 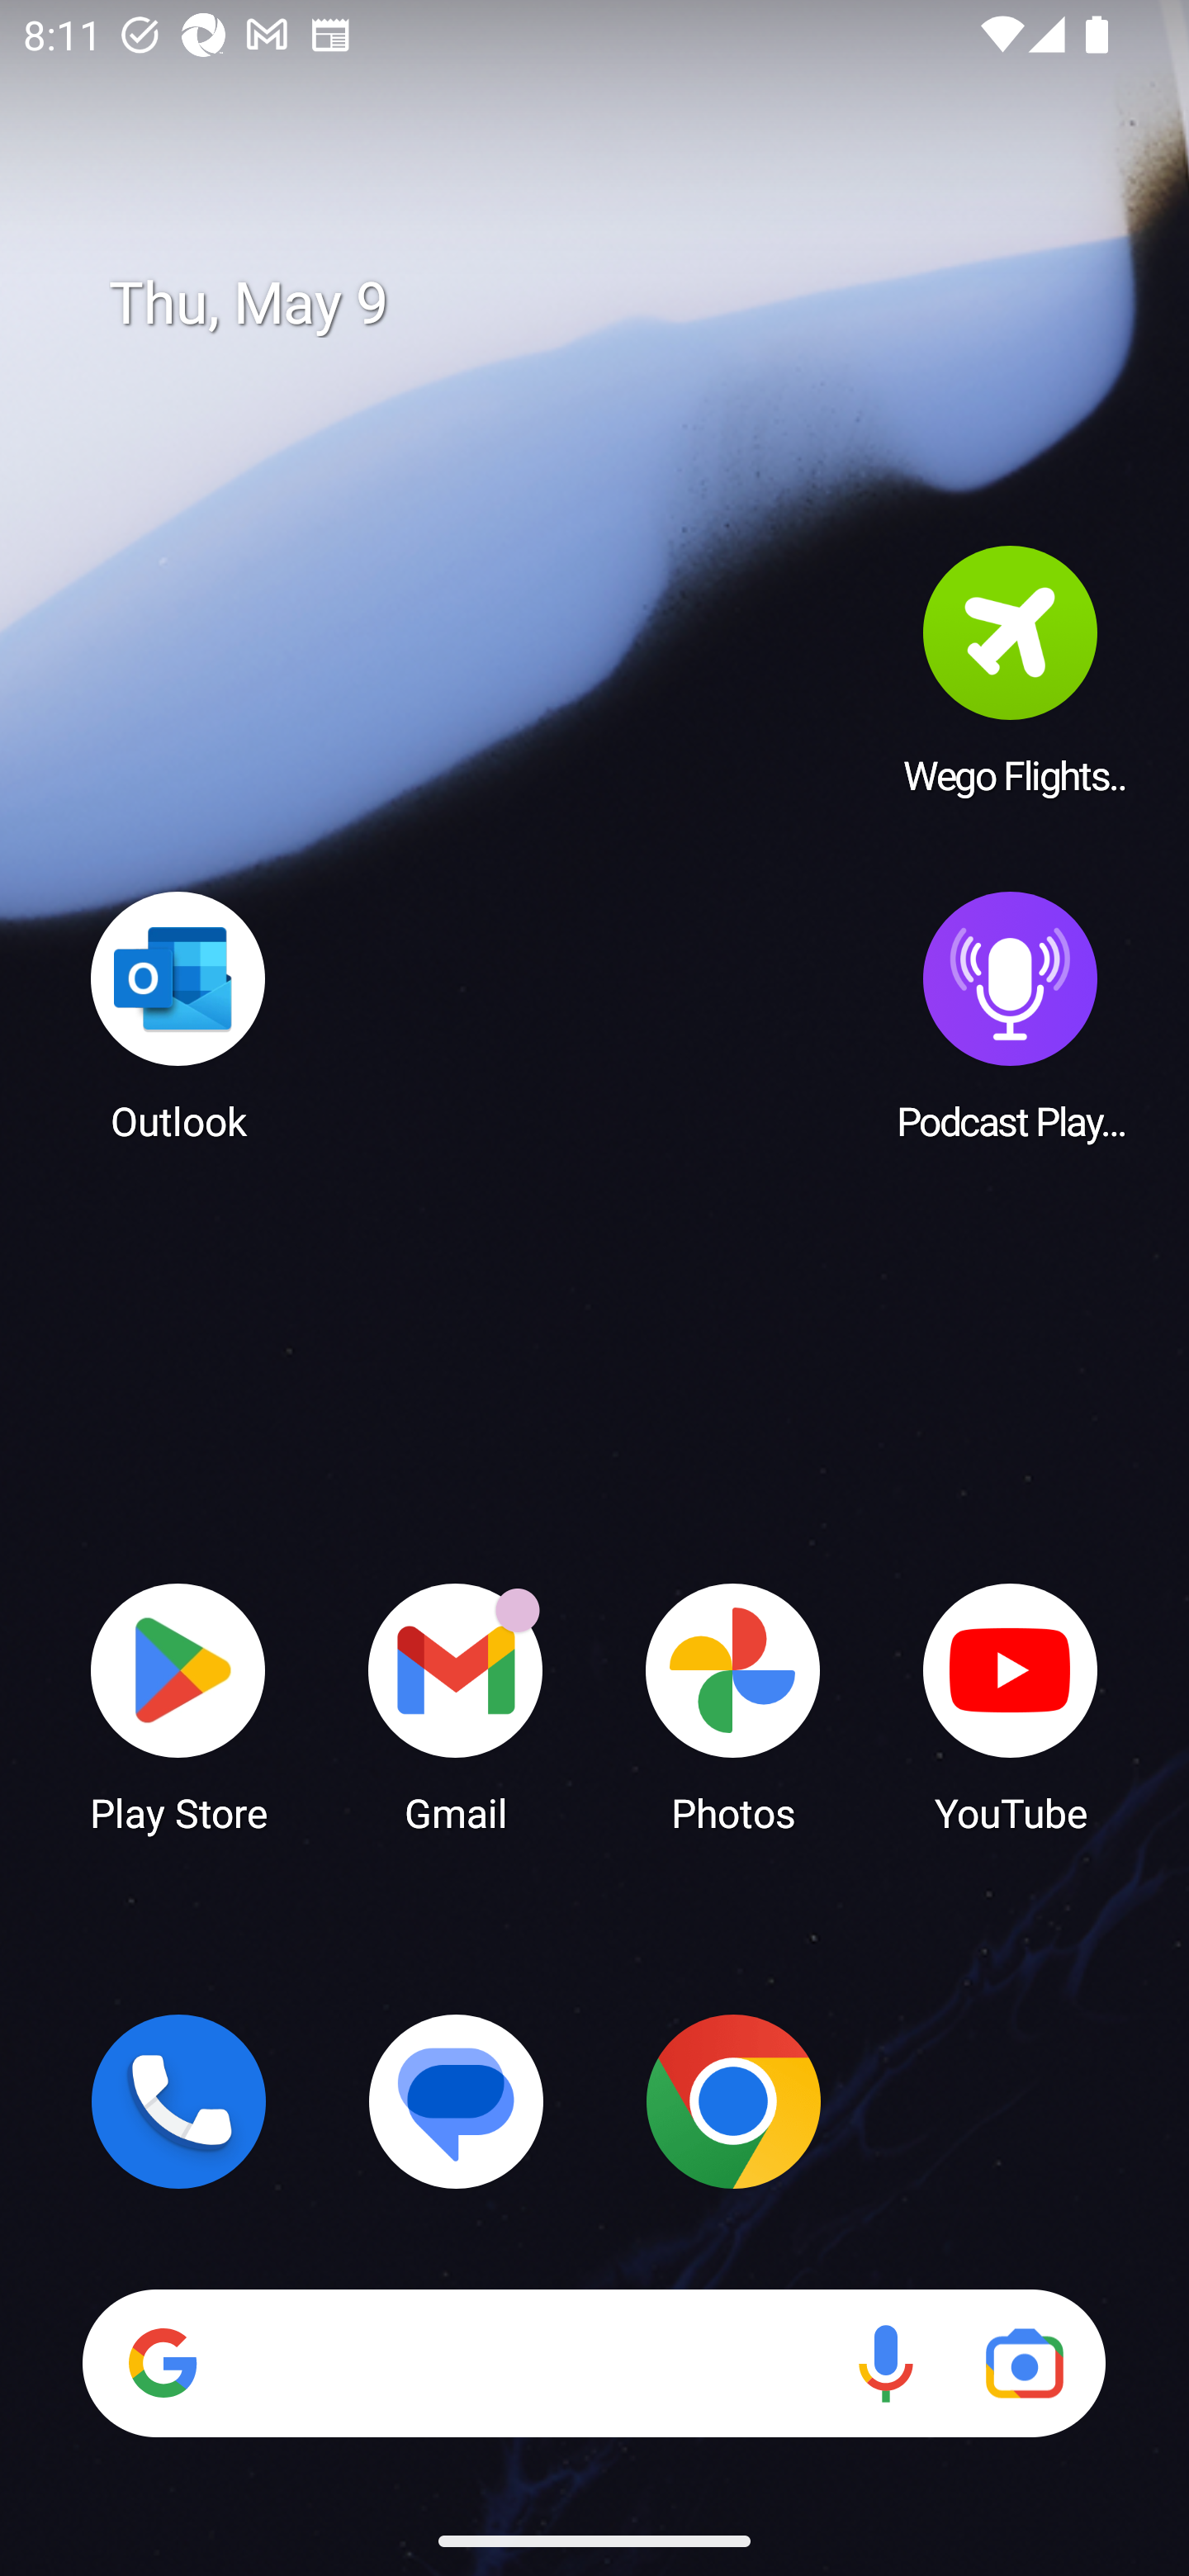 What do you see at coordinates (456, 1706) in the screenshot?
I see `Gmail Gmail has 18 notifications` at bounding box center [456, 1706].